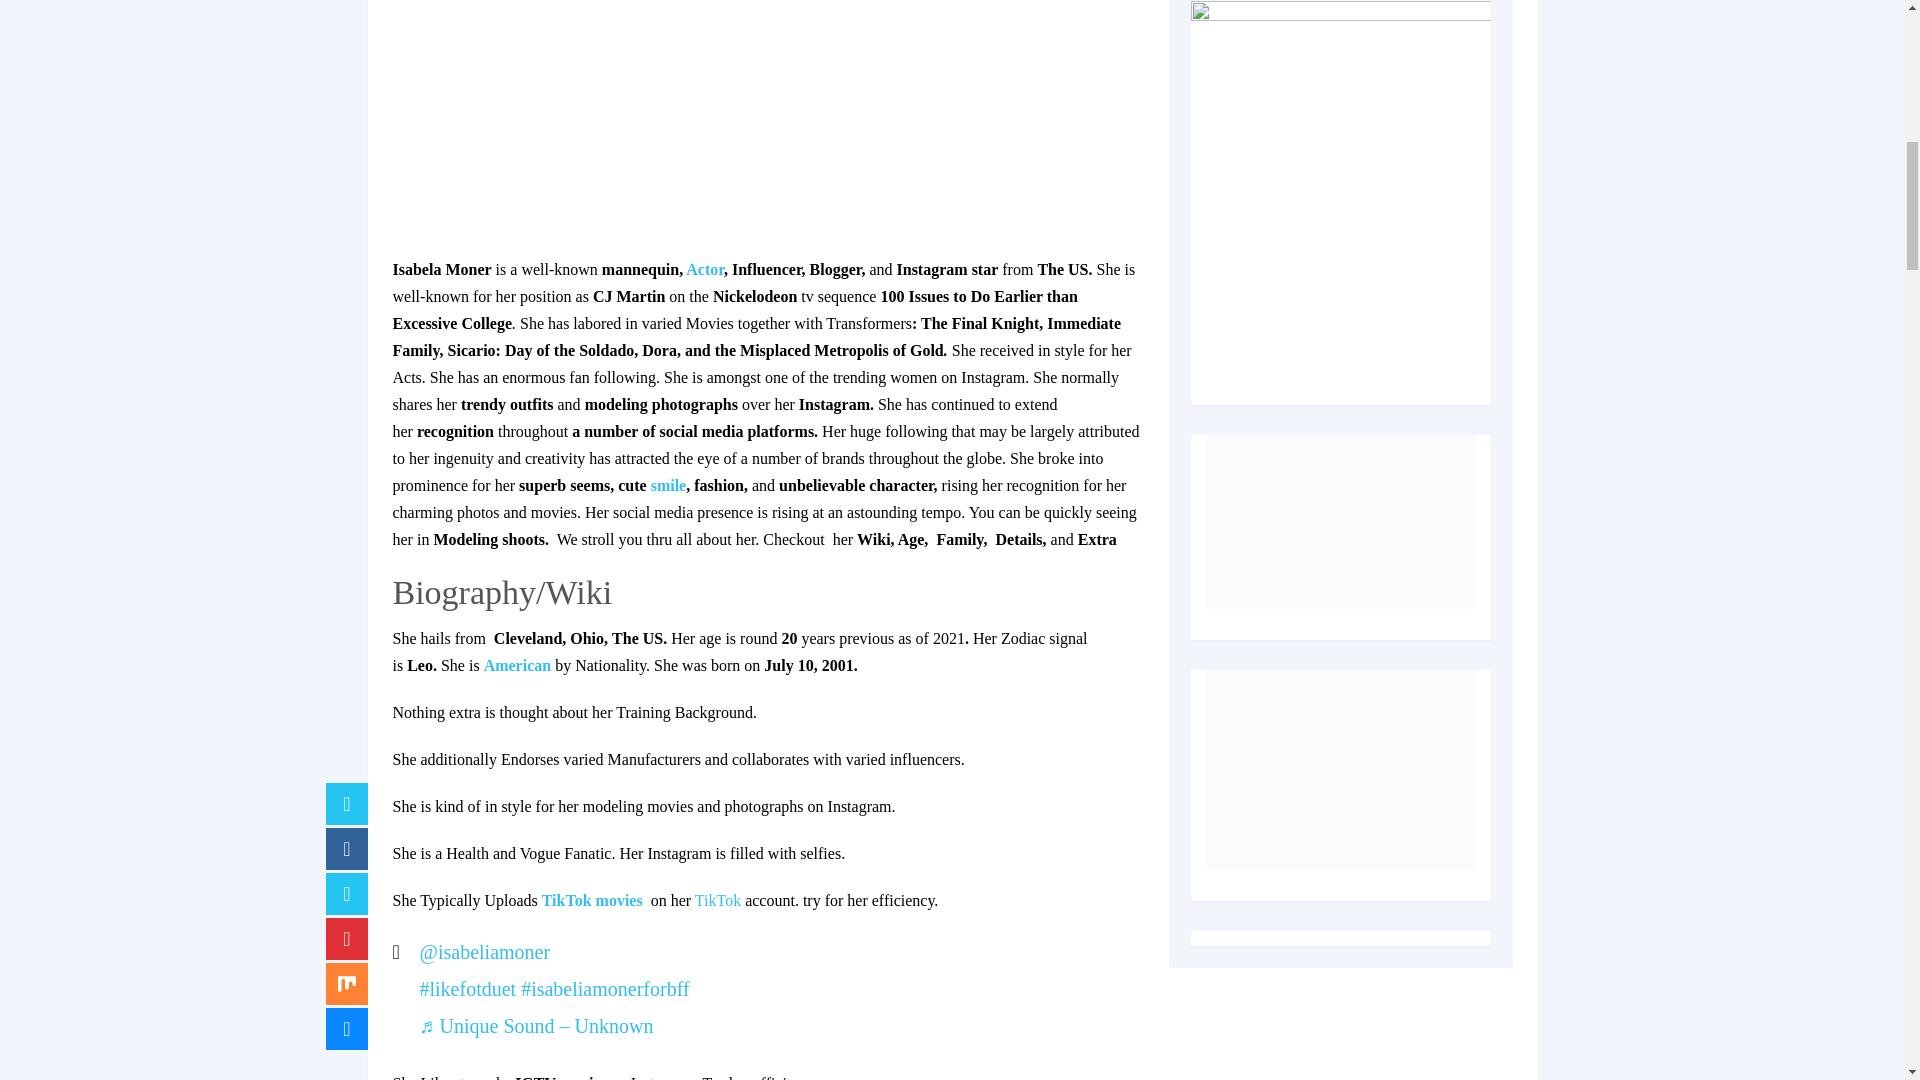 Image resolution: width=1920 pixels, height=1080 pixels. I want to click on Carlos Ponce Wiki, so click(518, 664).